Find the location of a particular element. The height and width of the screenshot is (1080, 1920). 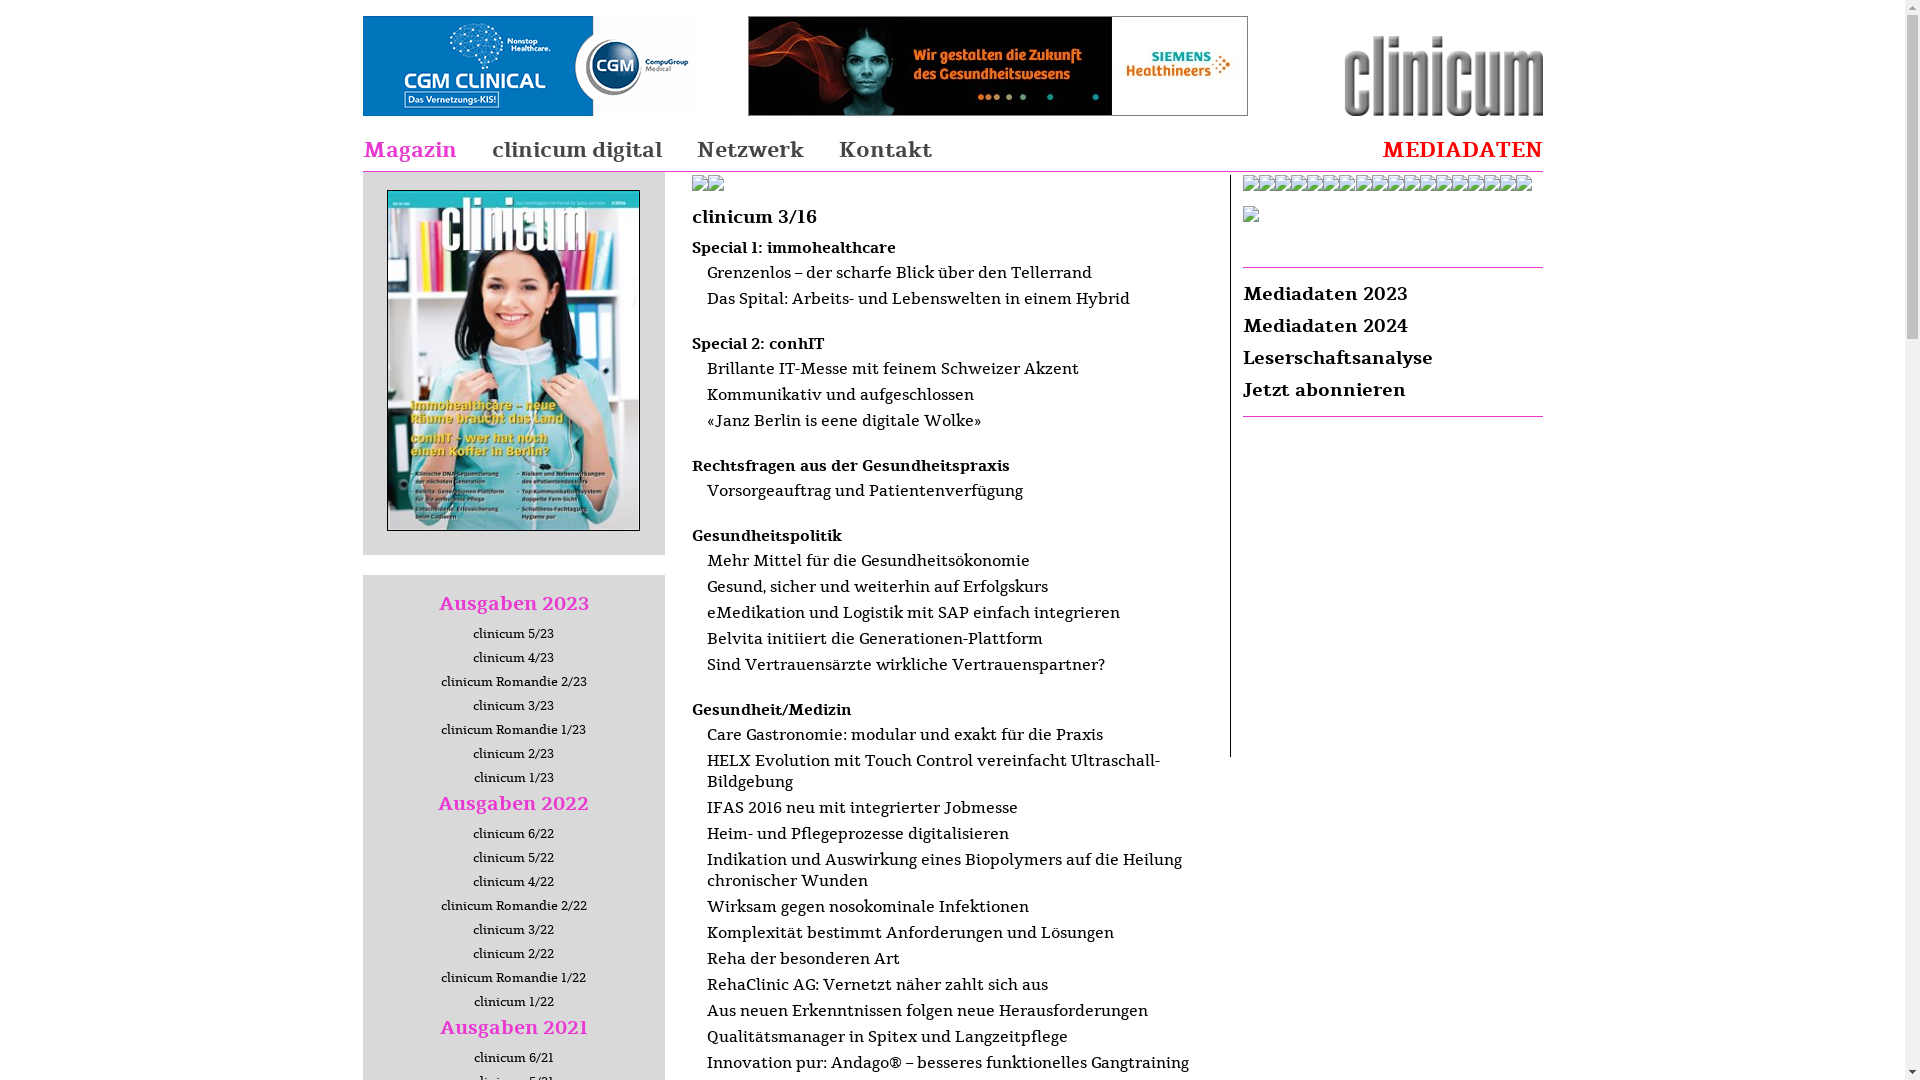

Kontakt is located at coordinates (884, 150).